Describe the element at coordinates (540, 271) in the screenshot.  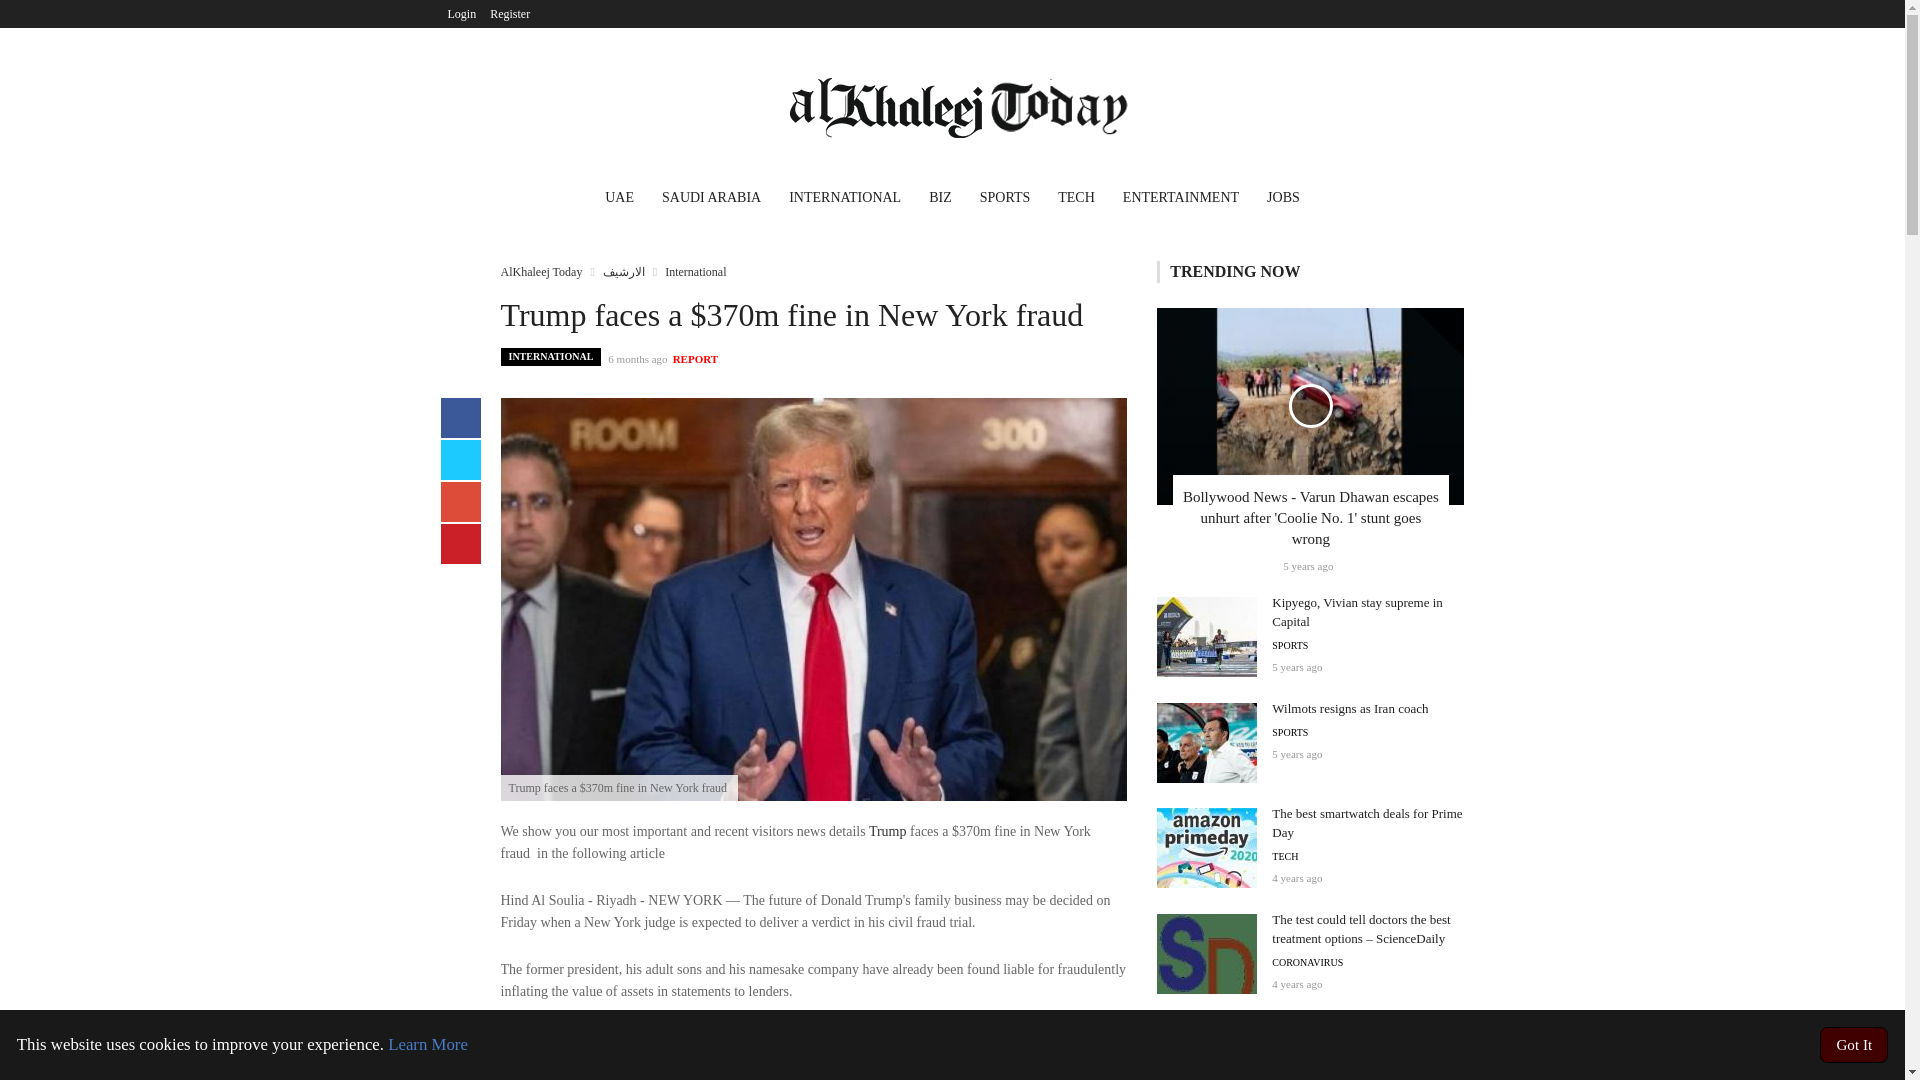
I see `AlKhaleej Today` at that location.